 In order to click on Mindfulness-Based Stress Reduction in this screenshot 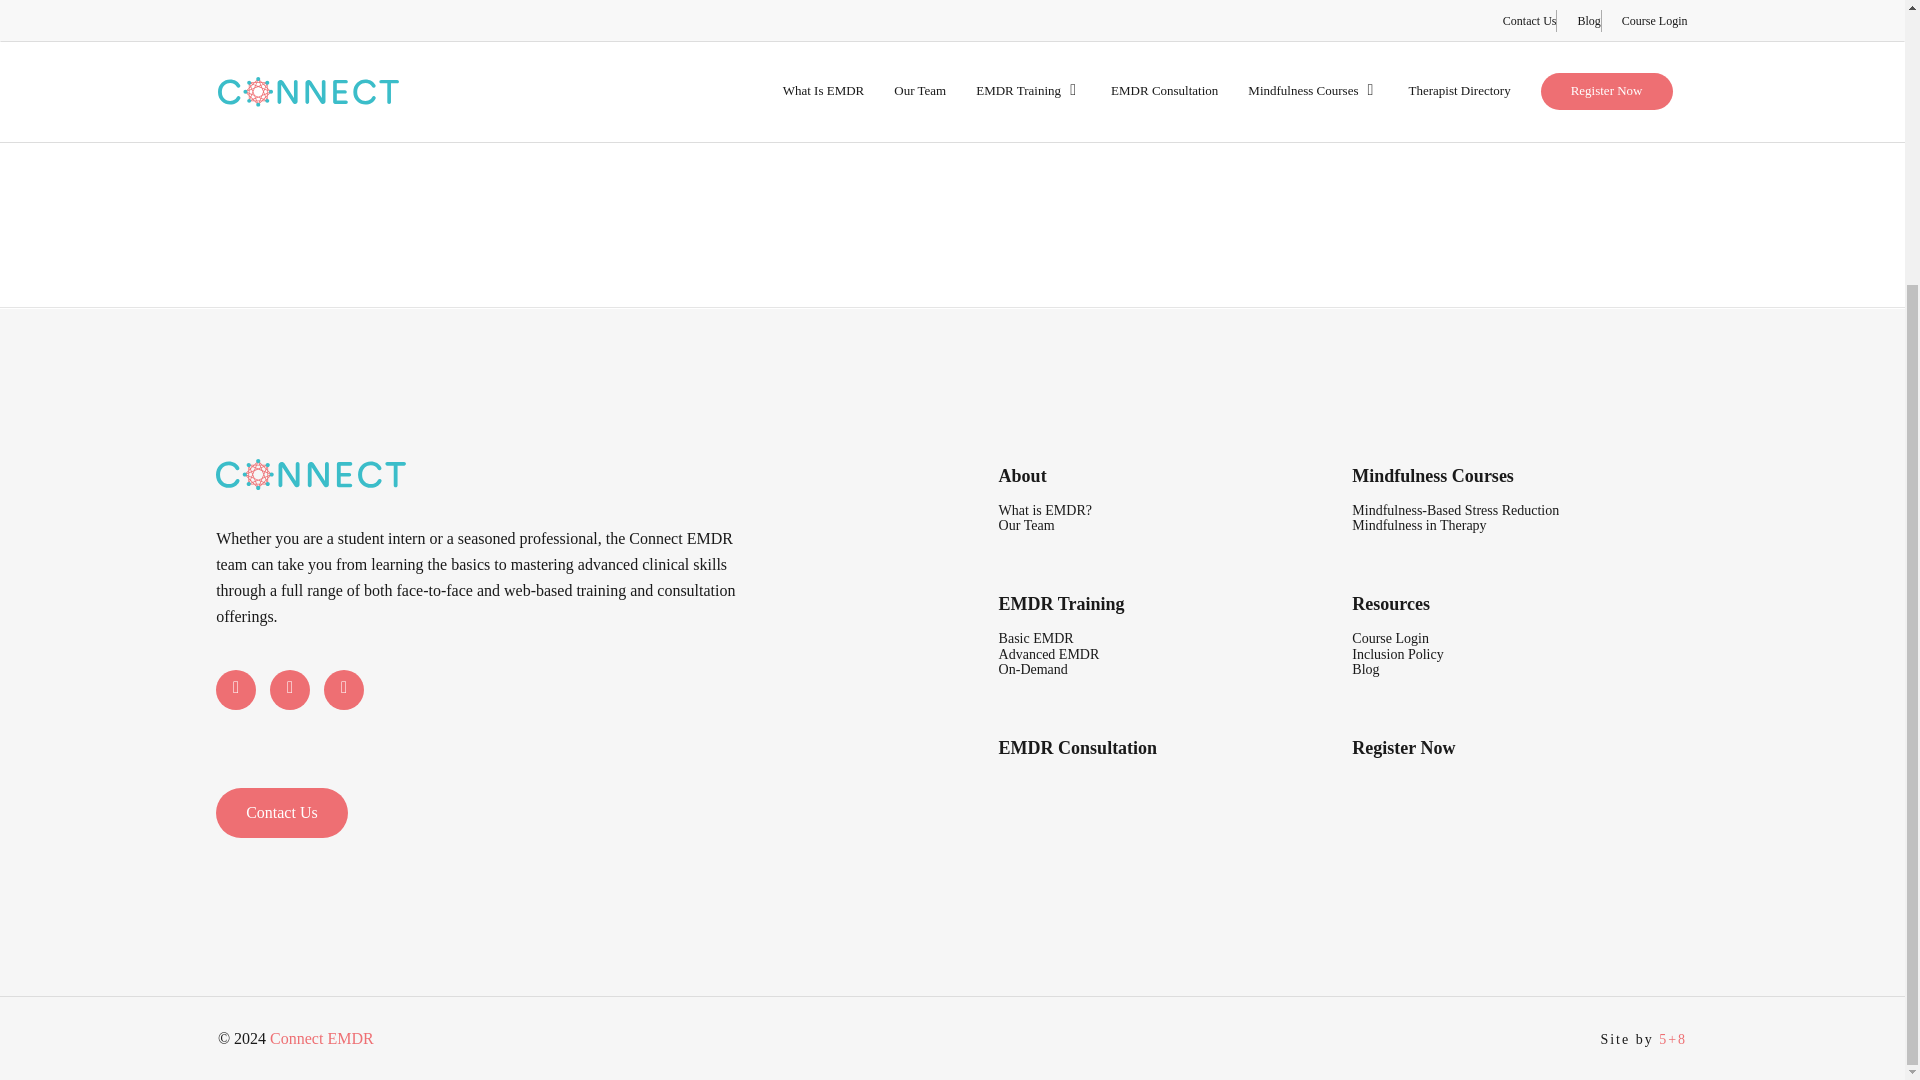, I will do `click(1455, 510)`.